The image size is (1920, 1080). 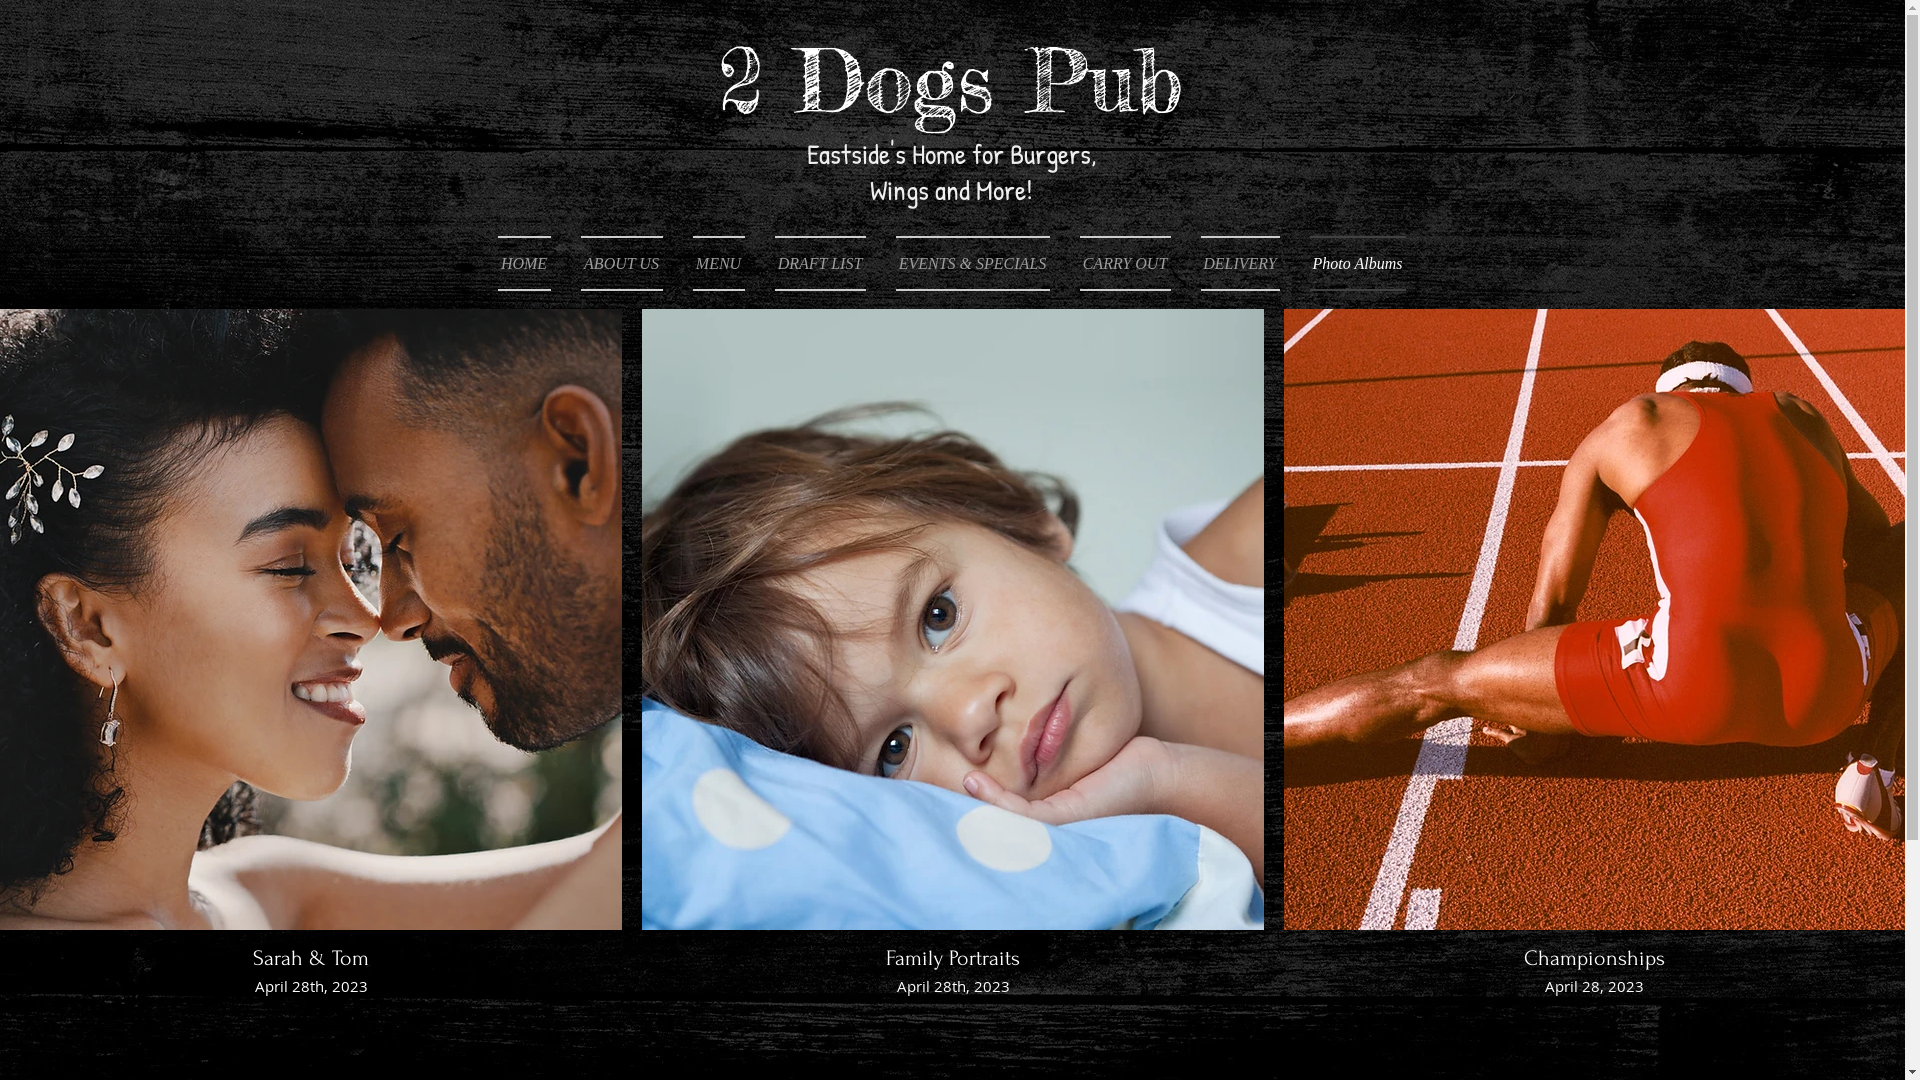 I want to click on HOME, so click(x=532, y=264).